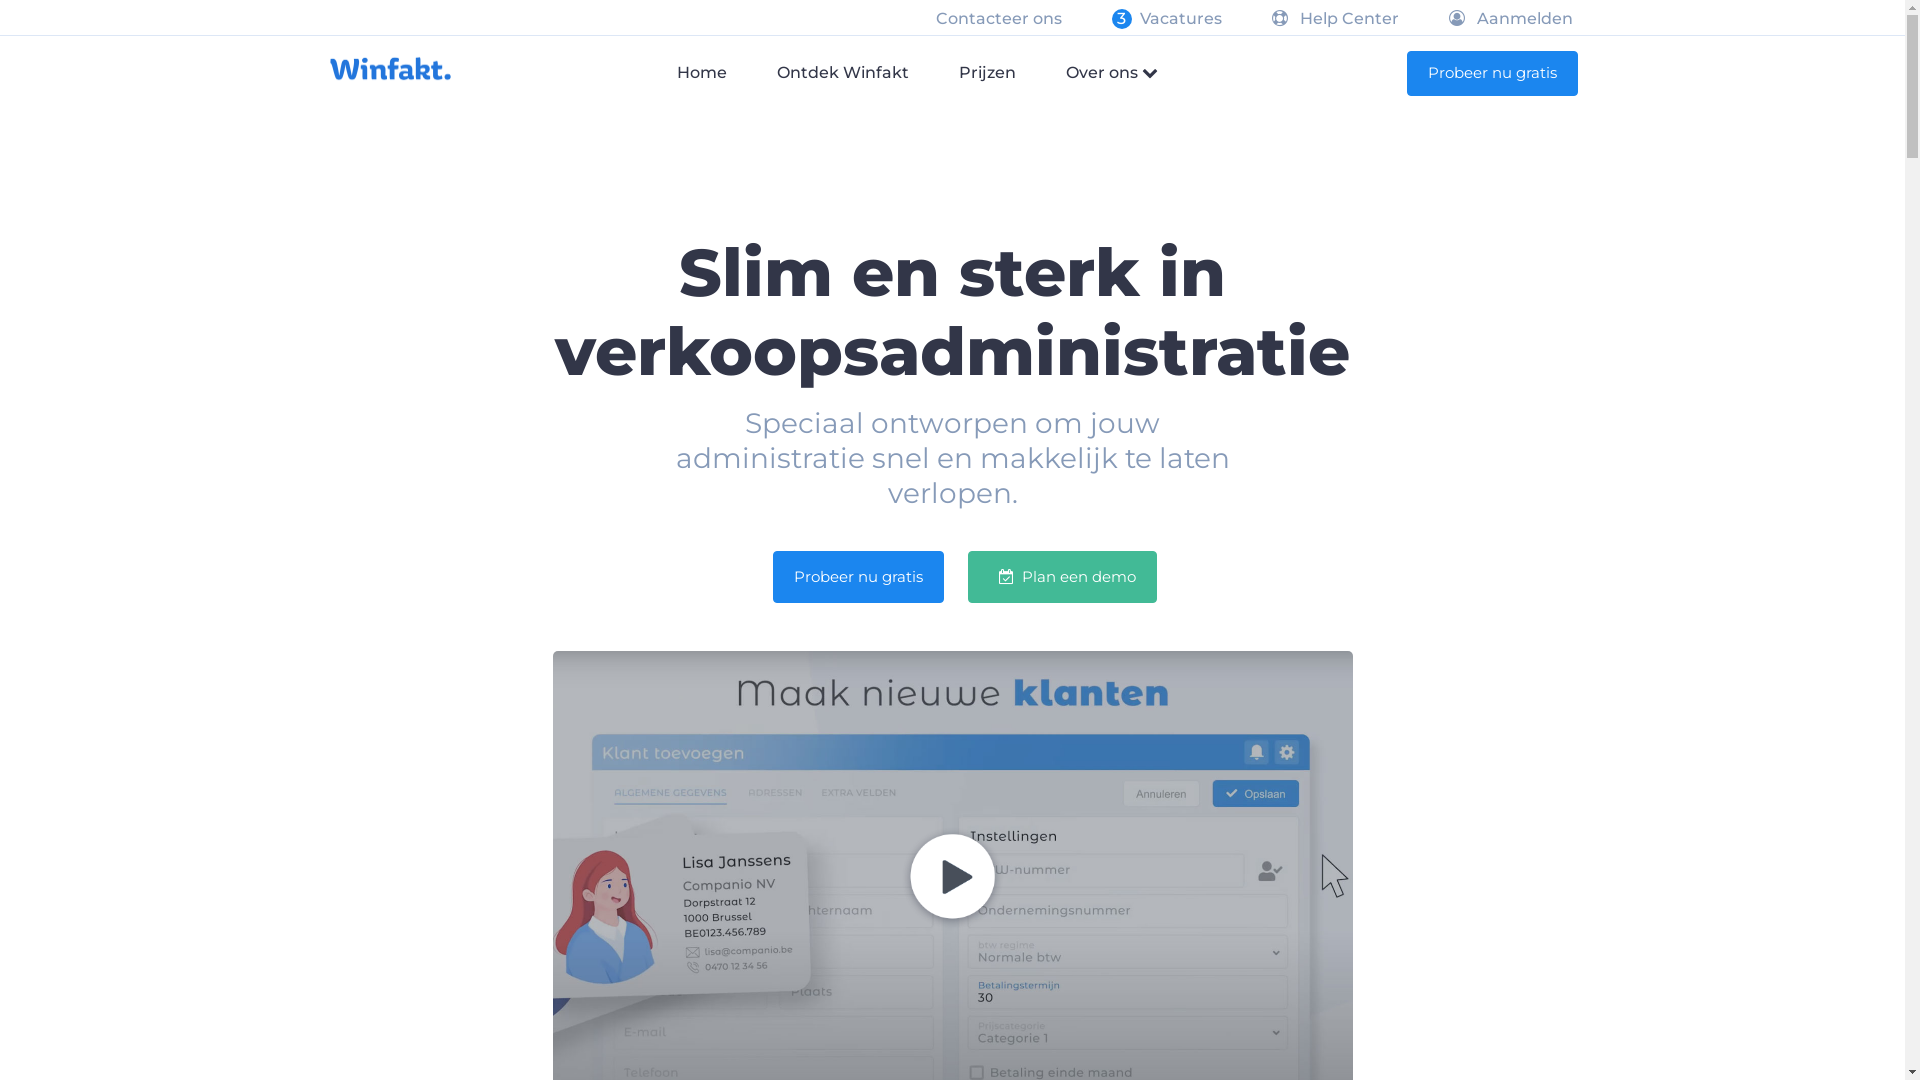  I want to click on Winfakt home, so click(390, 66).